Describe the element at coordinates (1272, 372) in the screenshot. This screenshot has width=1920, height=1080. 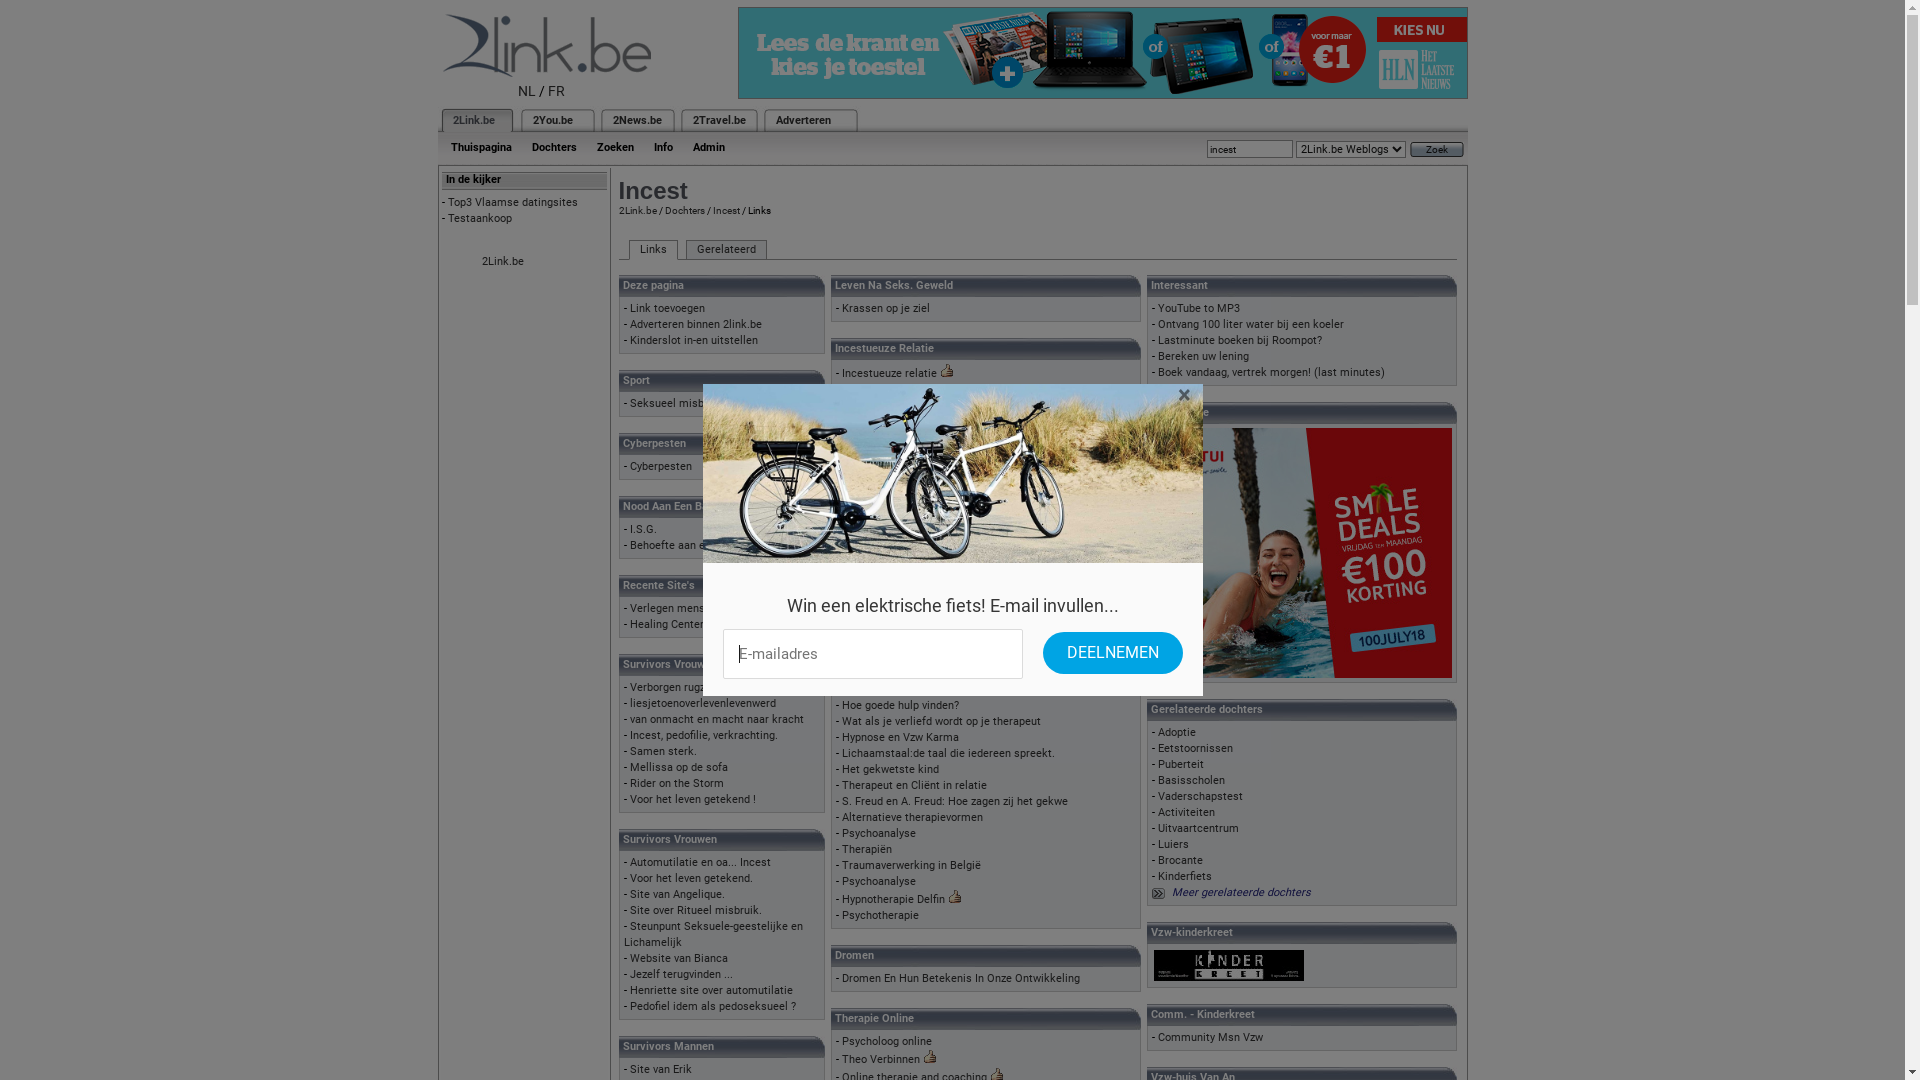
I see `Boek vandaag, vertrek morgen! (last minutes)` at that location.